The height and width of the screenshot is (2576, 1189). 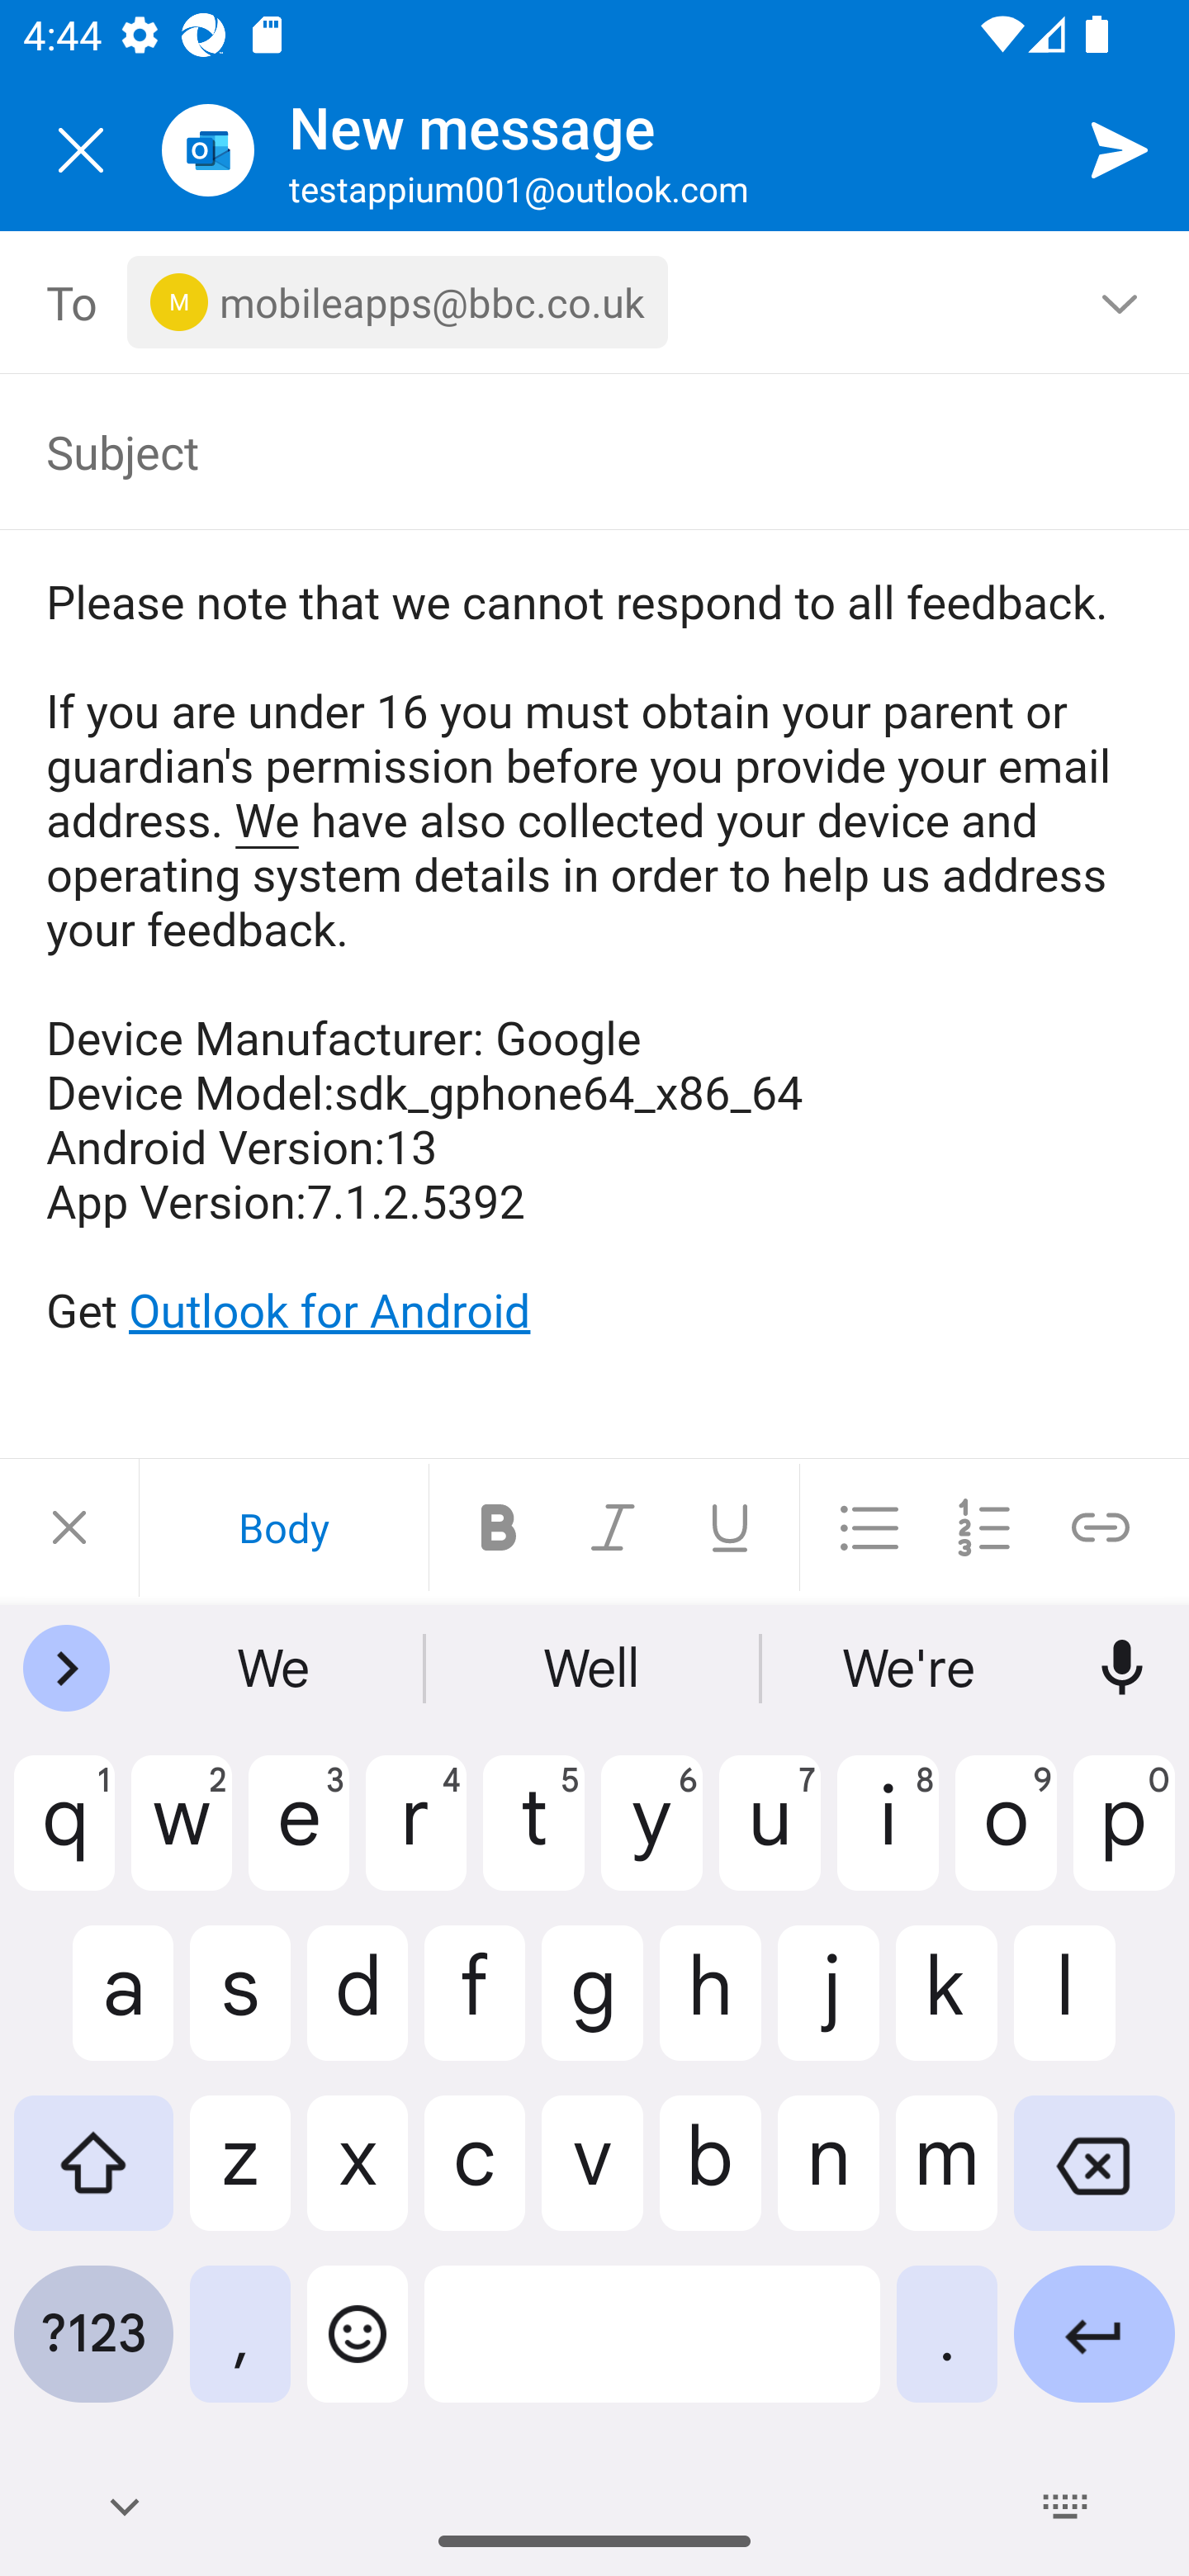 I want to click on Numbered list, so click(x=984, y=1527).